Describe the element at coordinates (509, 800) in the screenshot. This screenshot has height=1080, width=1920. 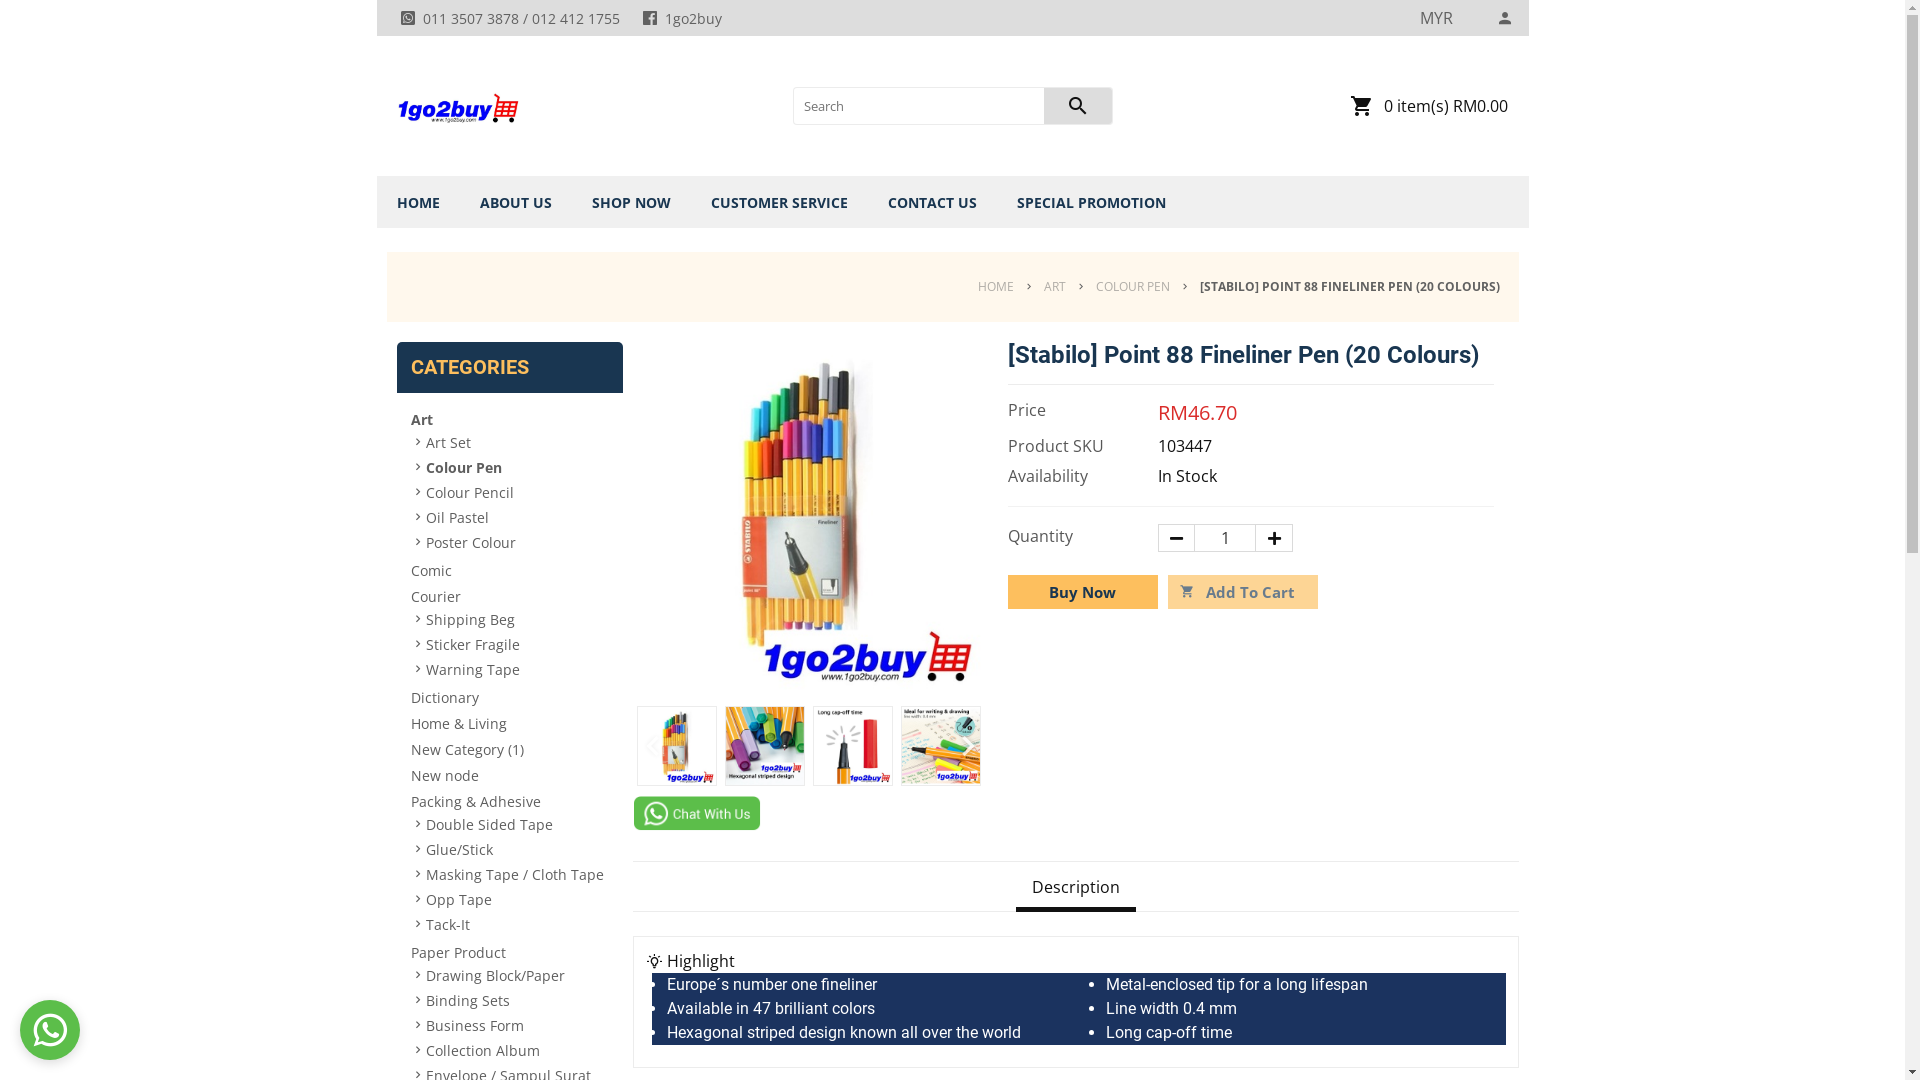
I see `Packing & Adhesive` at that location.